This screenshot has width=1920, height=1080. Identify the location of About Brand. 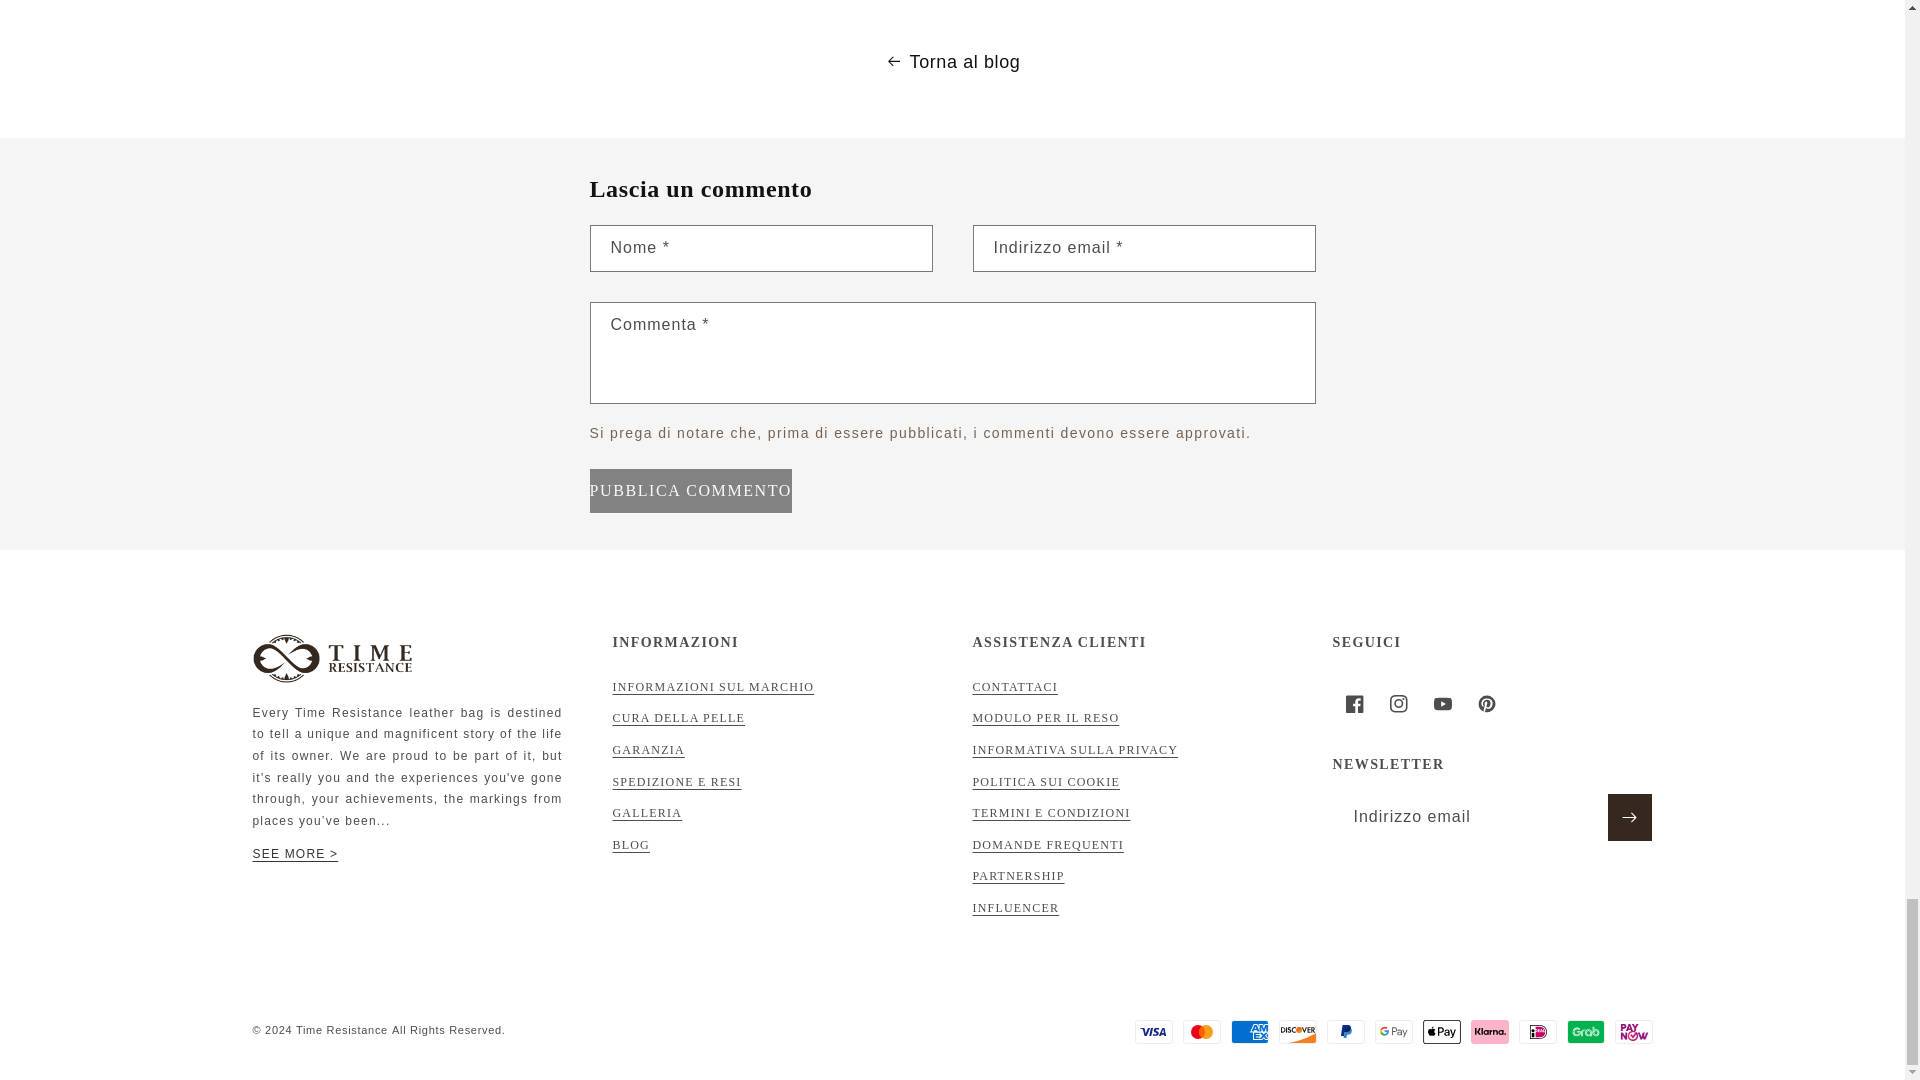
(294, 853).